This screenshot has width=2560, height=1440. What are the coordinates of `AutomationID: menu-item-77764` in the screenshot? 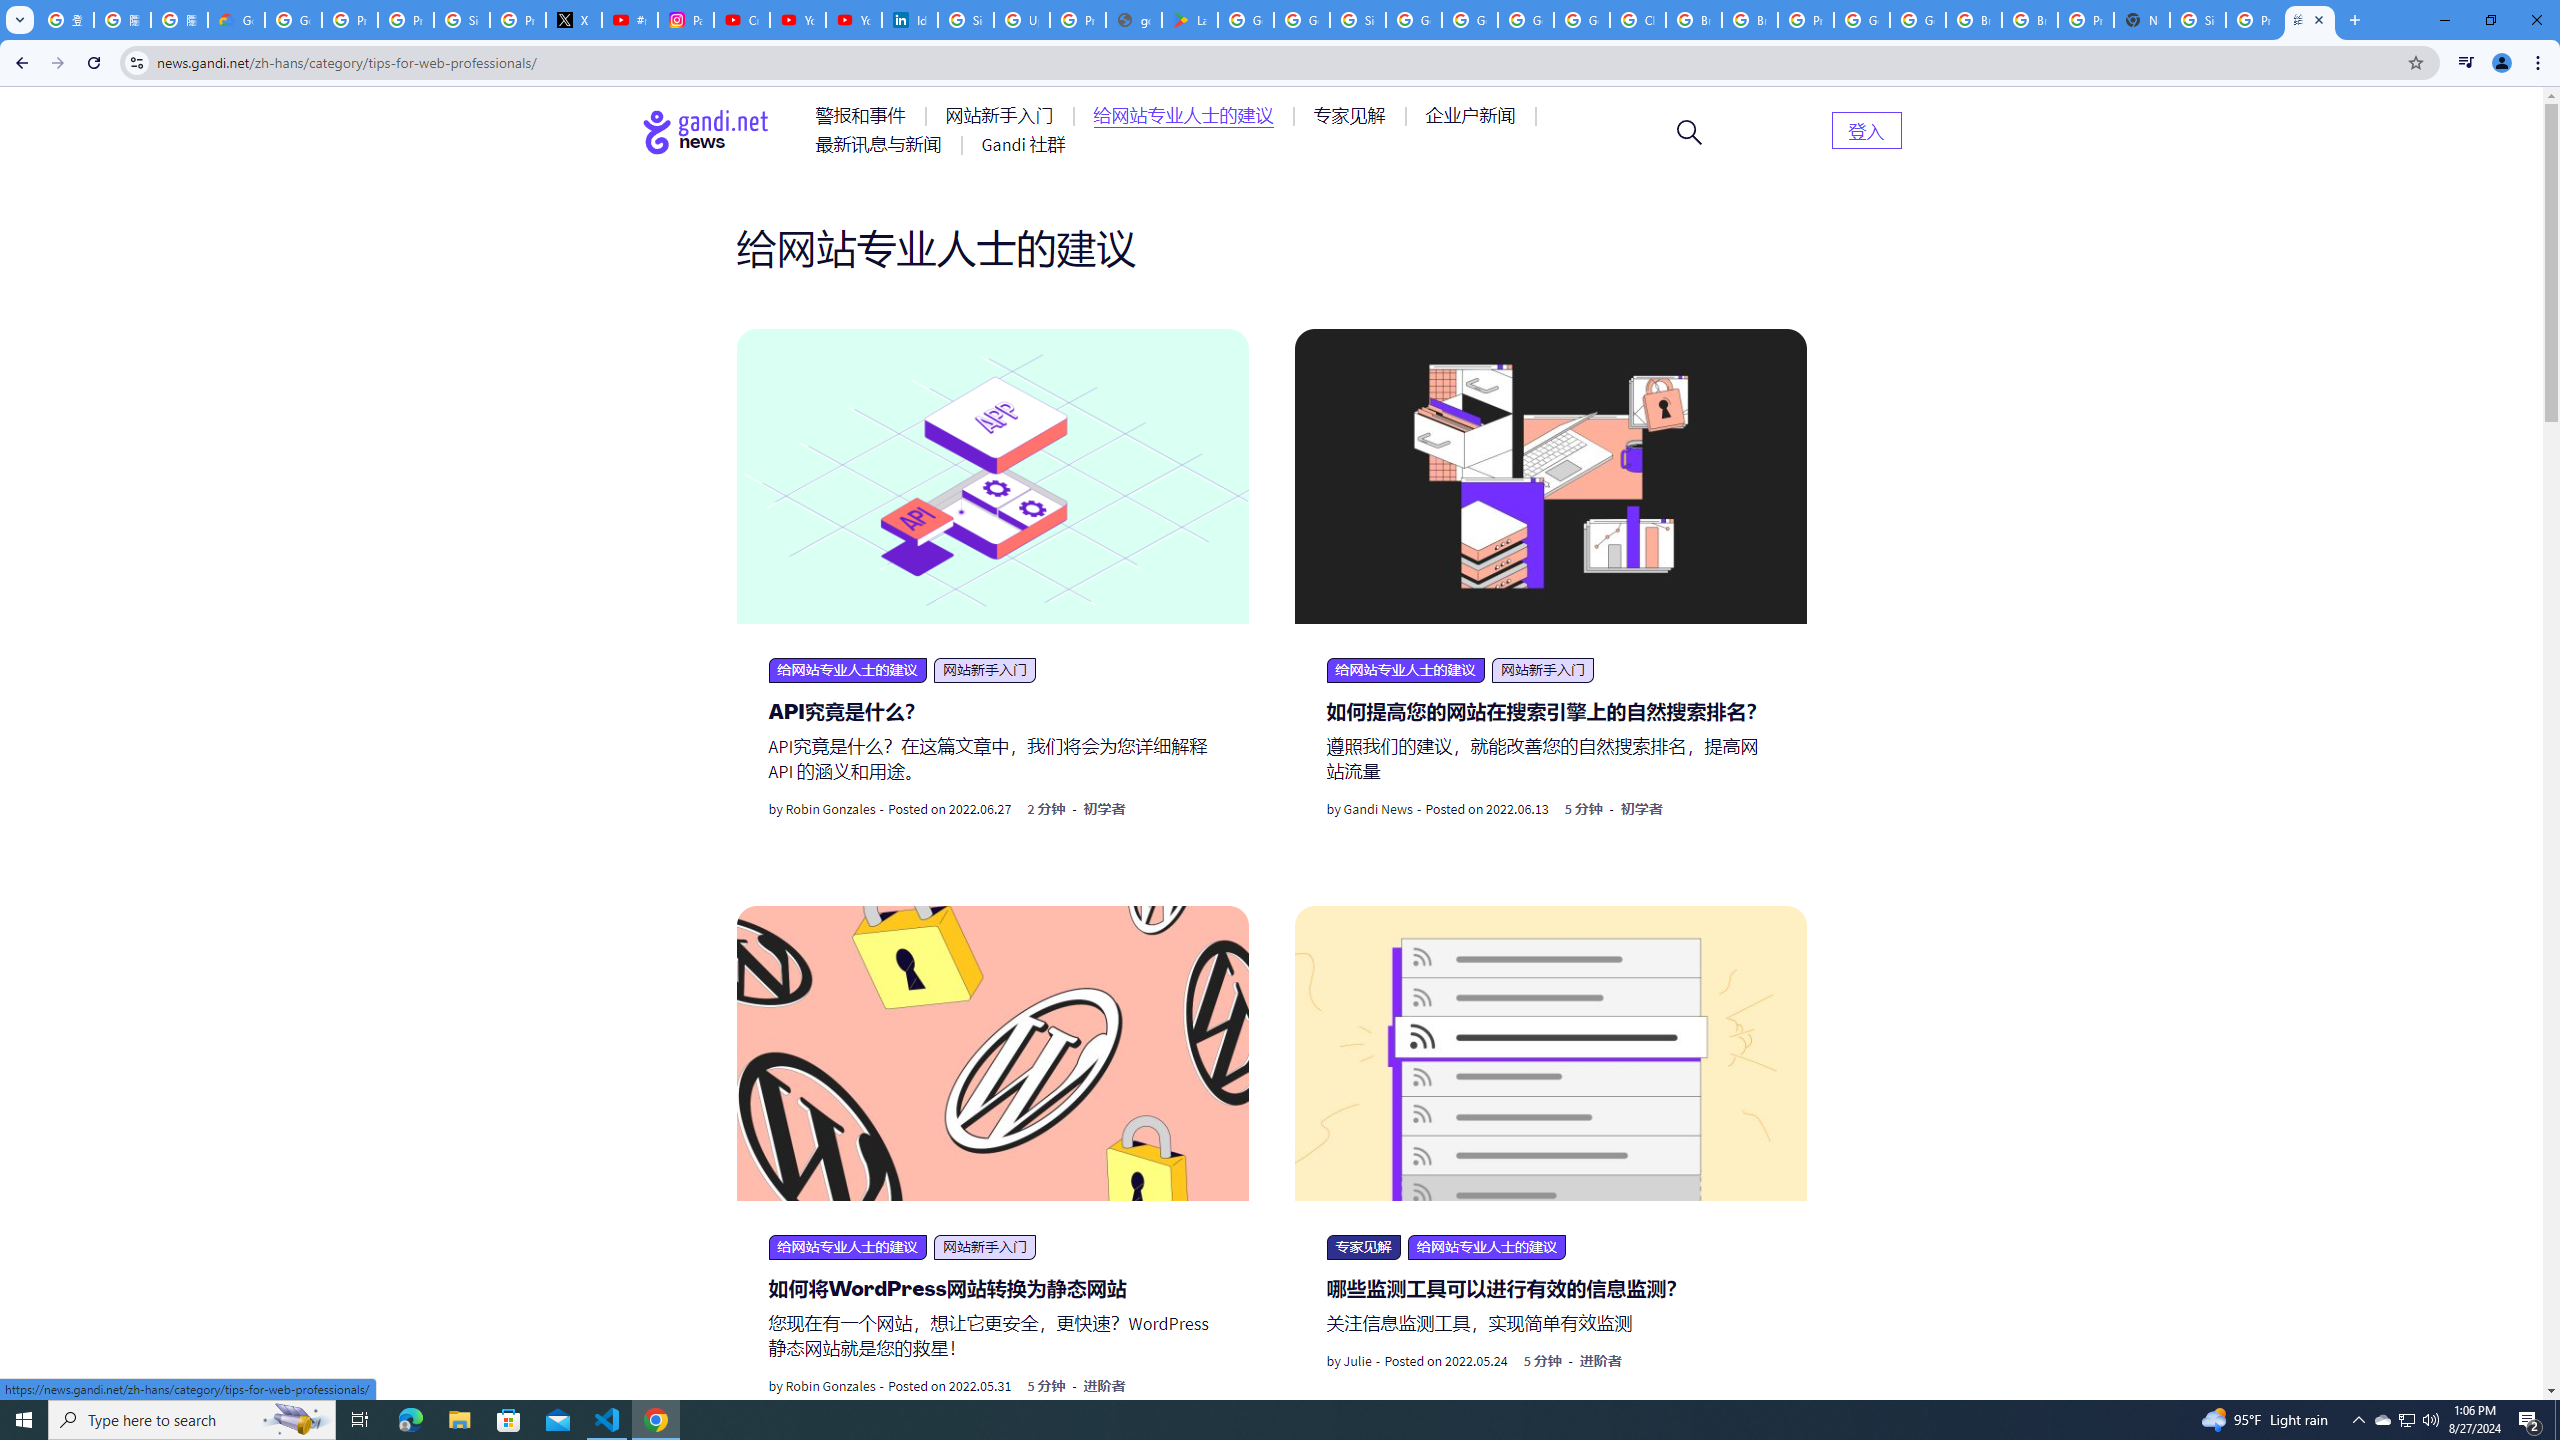 It's located at (1352, 116).